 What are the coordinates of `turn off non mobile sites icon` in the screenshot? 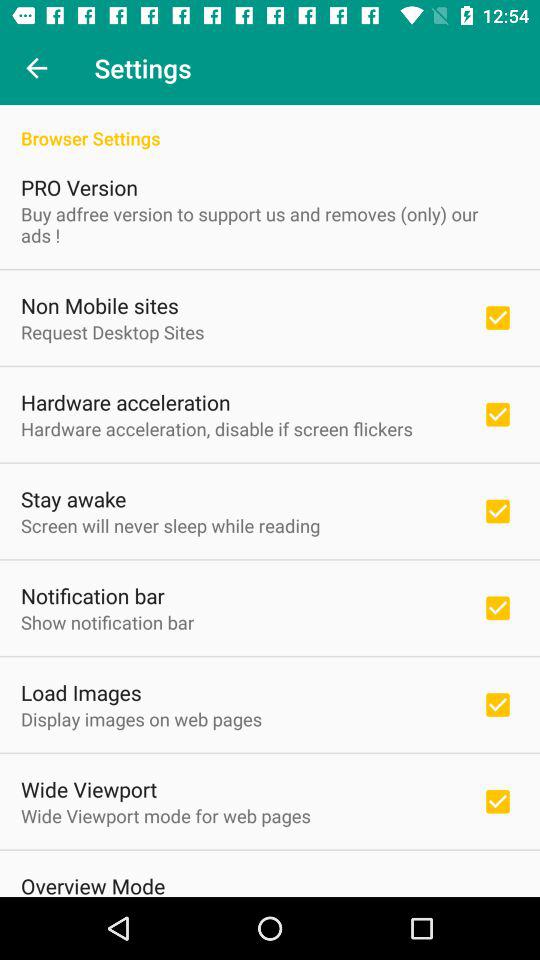 It's located at (100, 305).